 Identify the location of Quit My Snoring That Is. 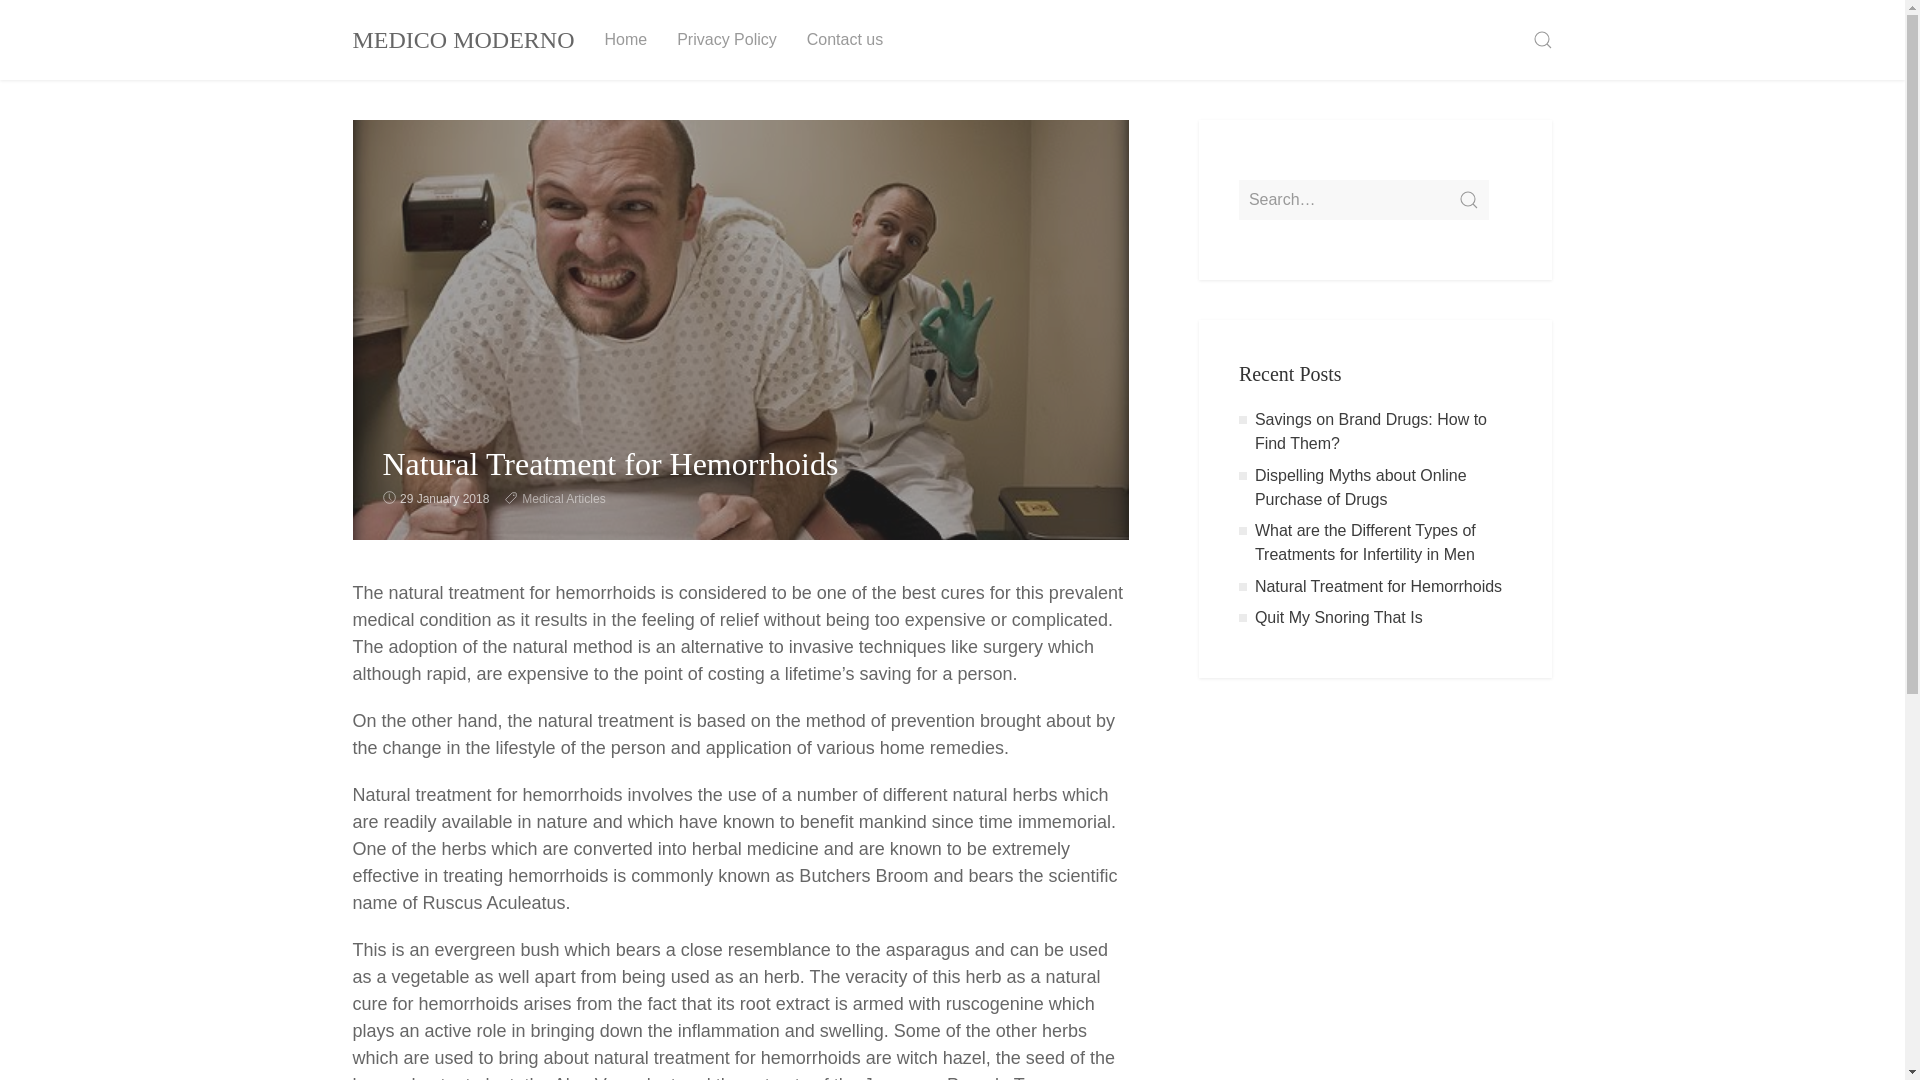
(1338, 618).